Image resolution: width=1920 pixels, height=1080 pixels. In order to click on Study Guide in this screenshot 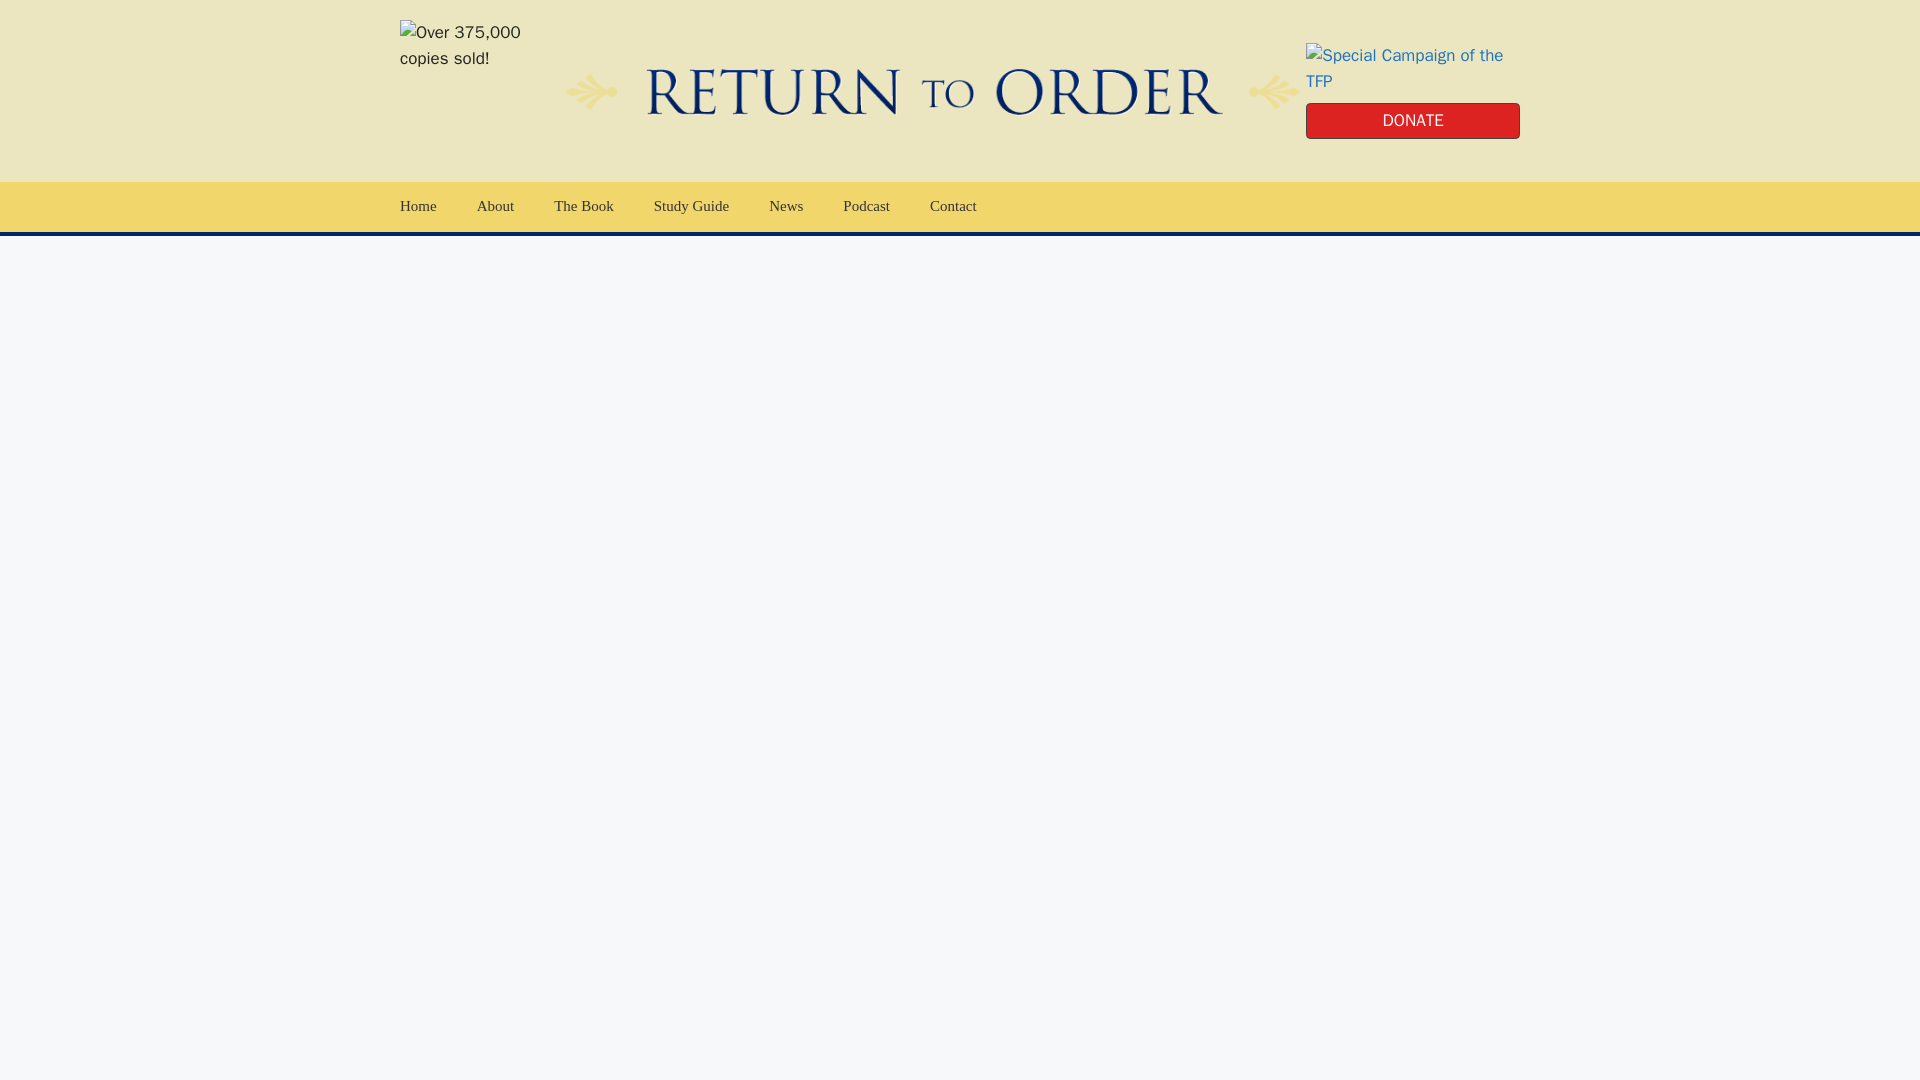, I will do `click(690, 207)`.